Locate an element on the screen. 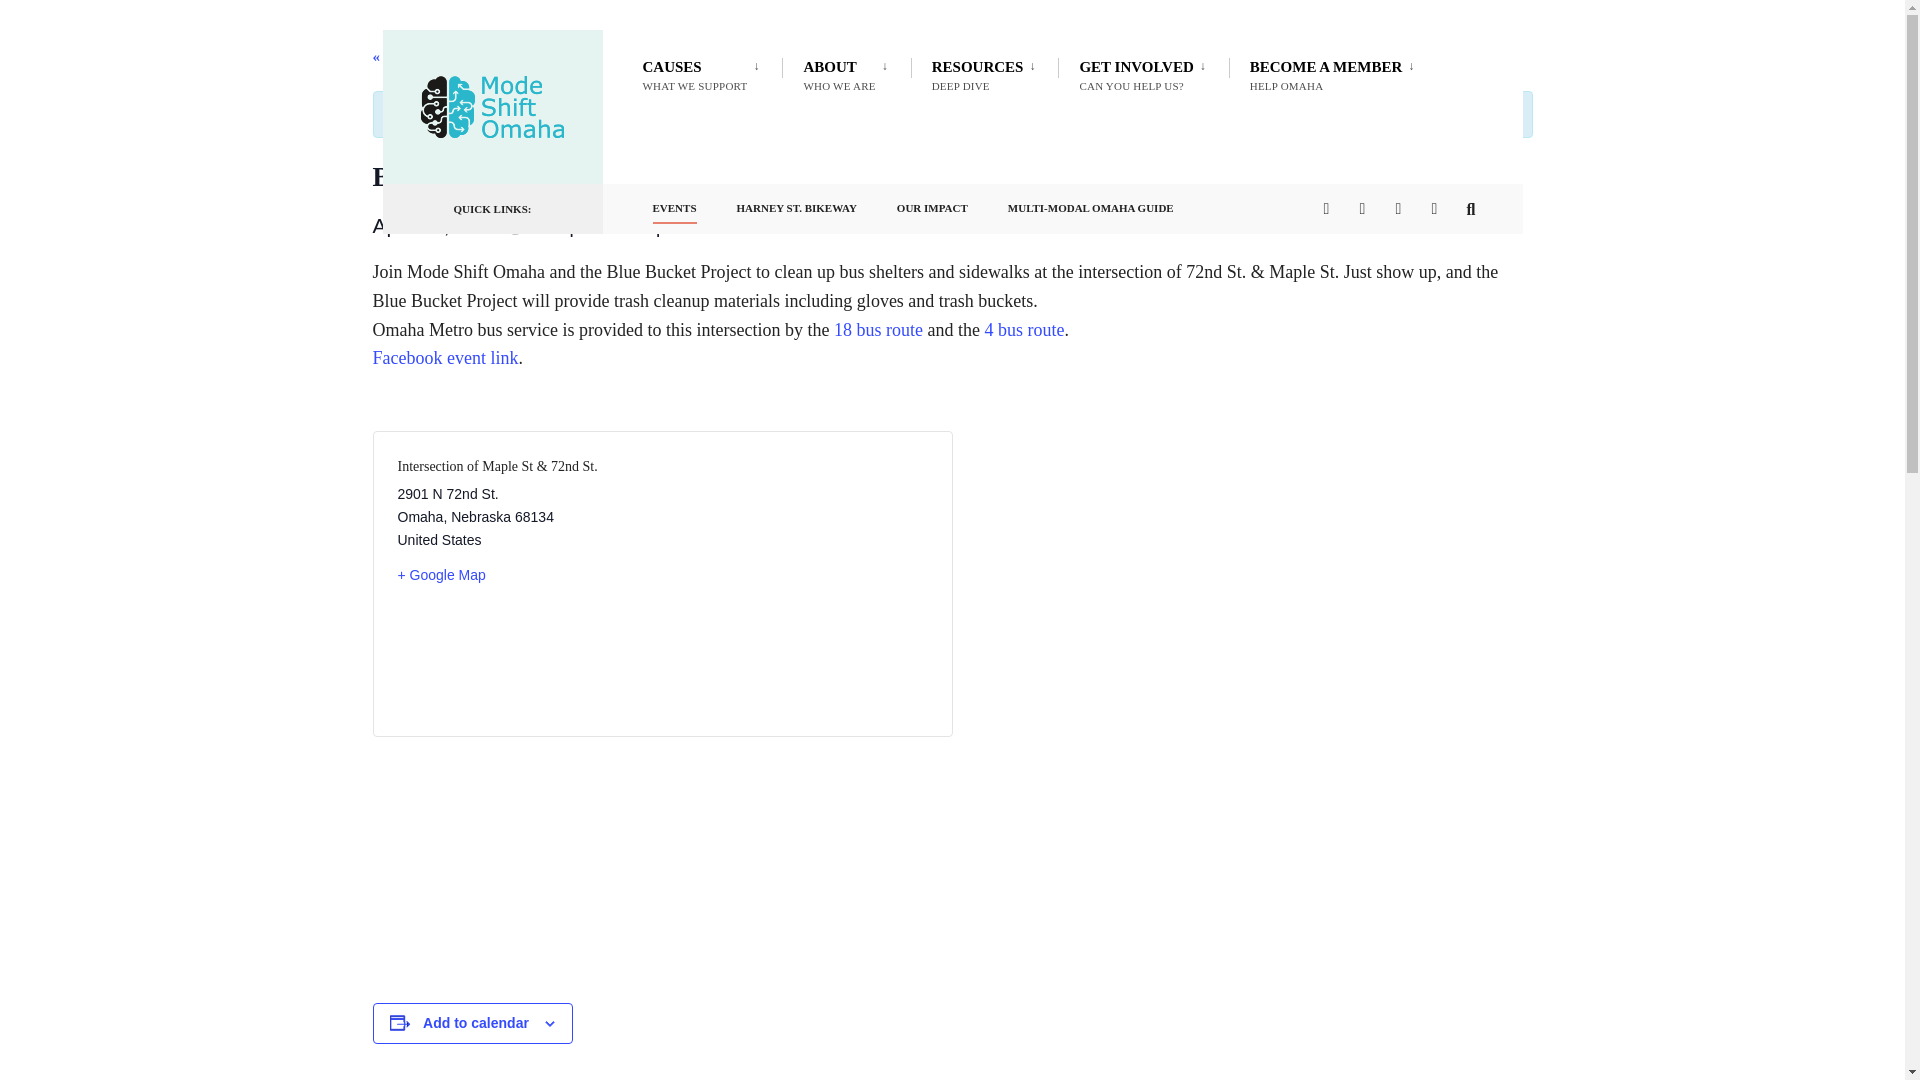 The width and height of the screenshot is (1920, 1080). OUR IMPACT is located at coordinates (704, 74).